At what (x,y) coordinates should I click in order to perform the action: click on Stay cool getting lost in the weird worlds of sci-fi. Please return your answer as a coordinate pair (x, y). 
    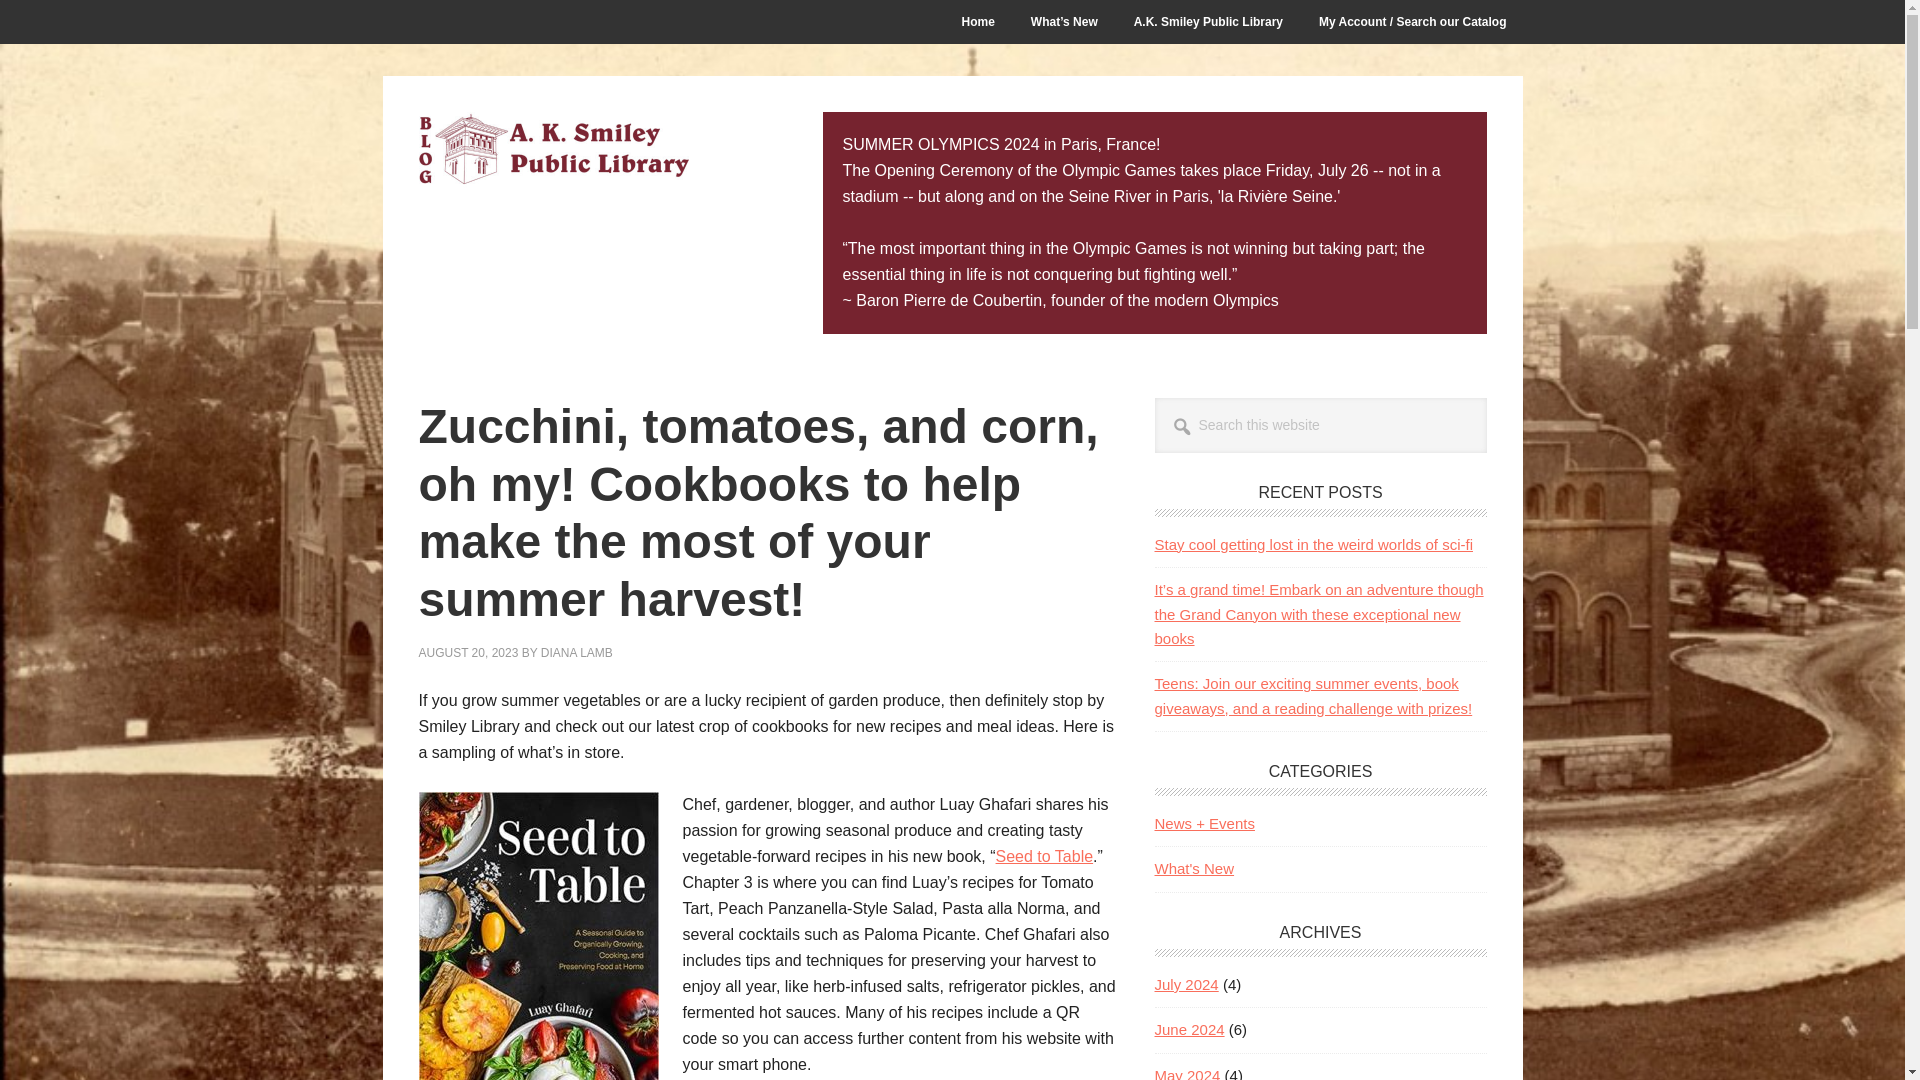
    Looking at the image, I should click on (1312, 544).